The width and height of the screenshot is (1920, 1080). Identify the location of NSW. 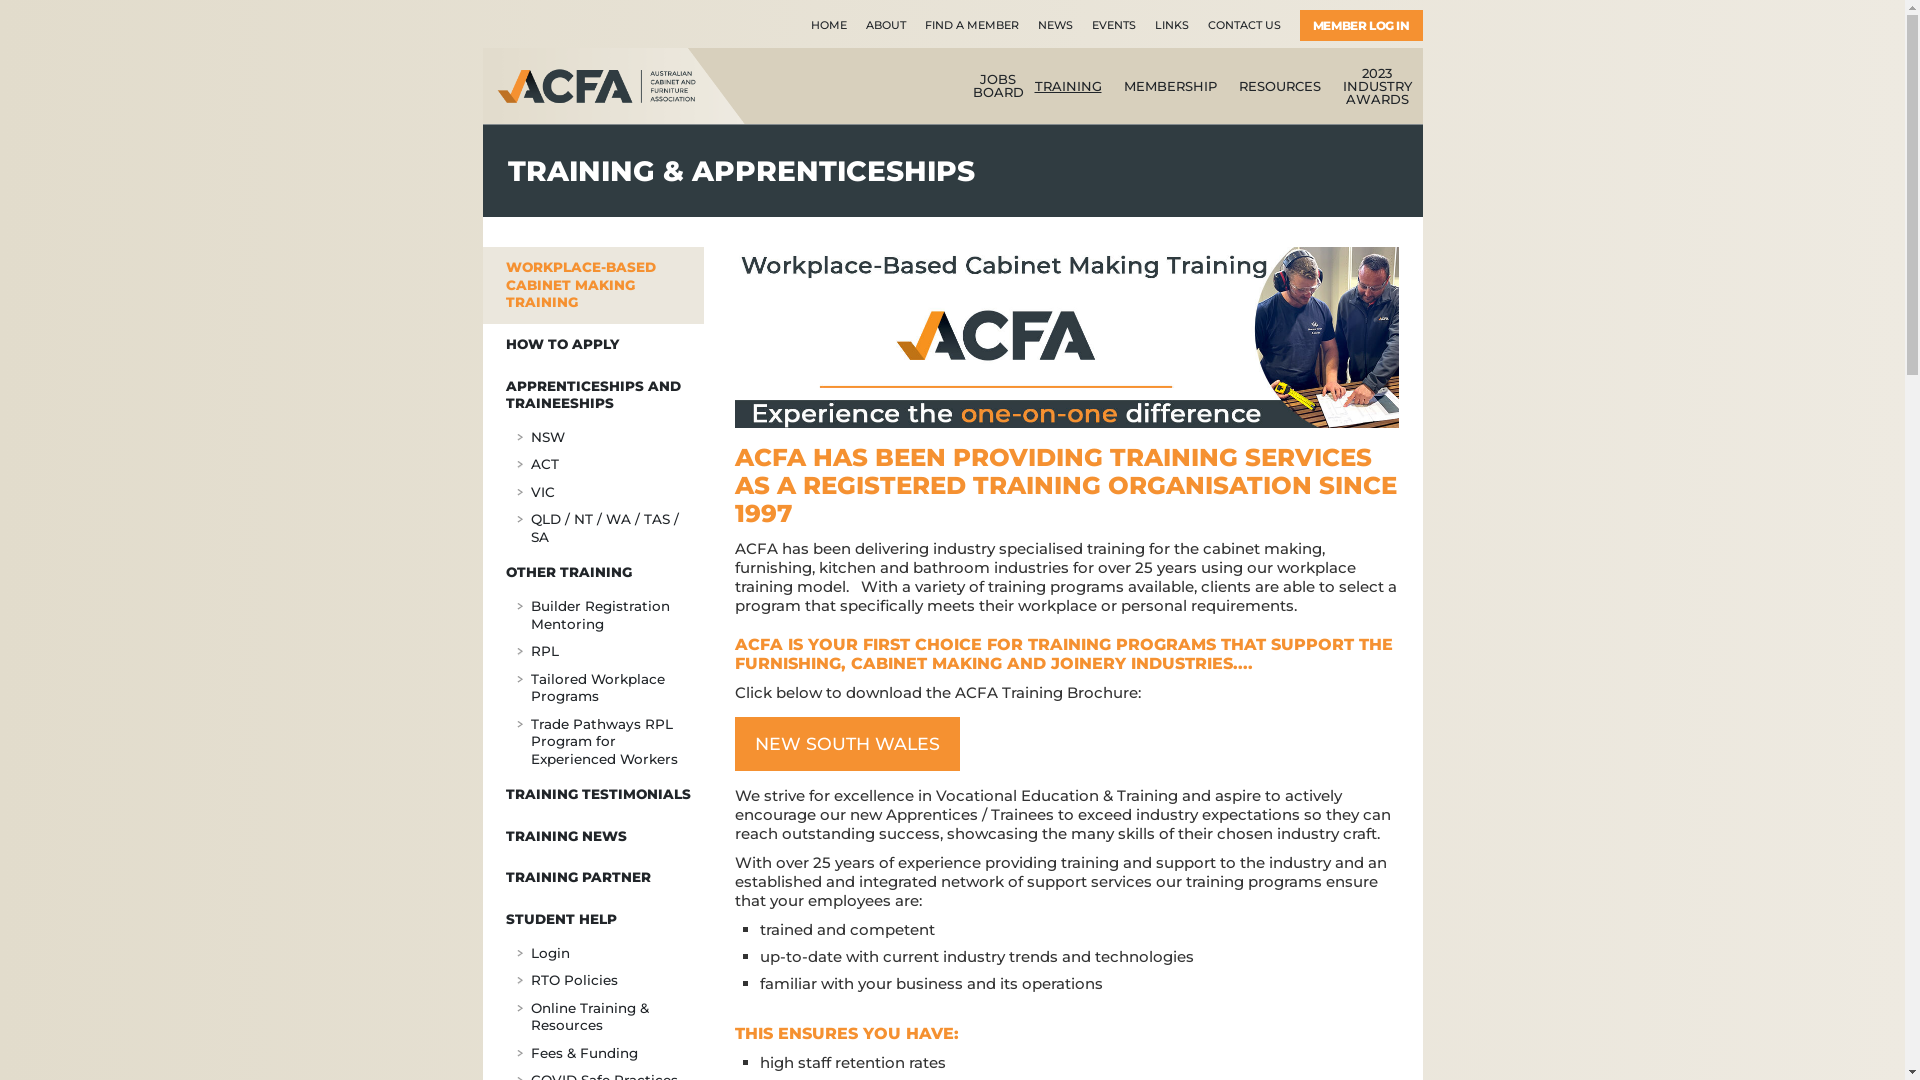
(592, 439).